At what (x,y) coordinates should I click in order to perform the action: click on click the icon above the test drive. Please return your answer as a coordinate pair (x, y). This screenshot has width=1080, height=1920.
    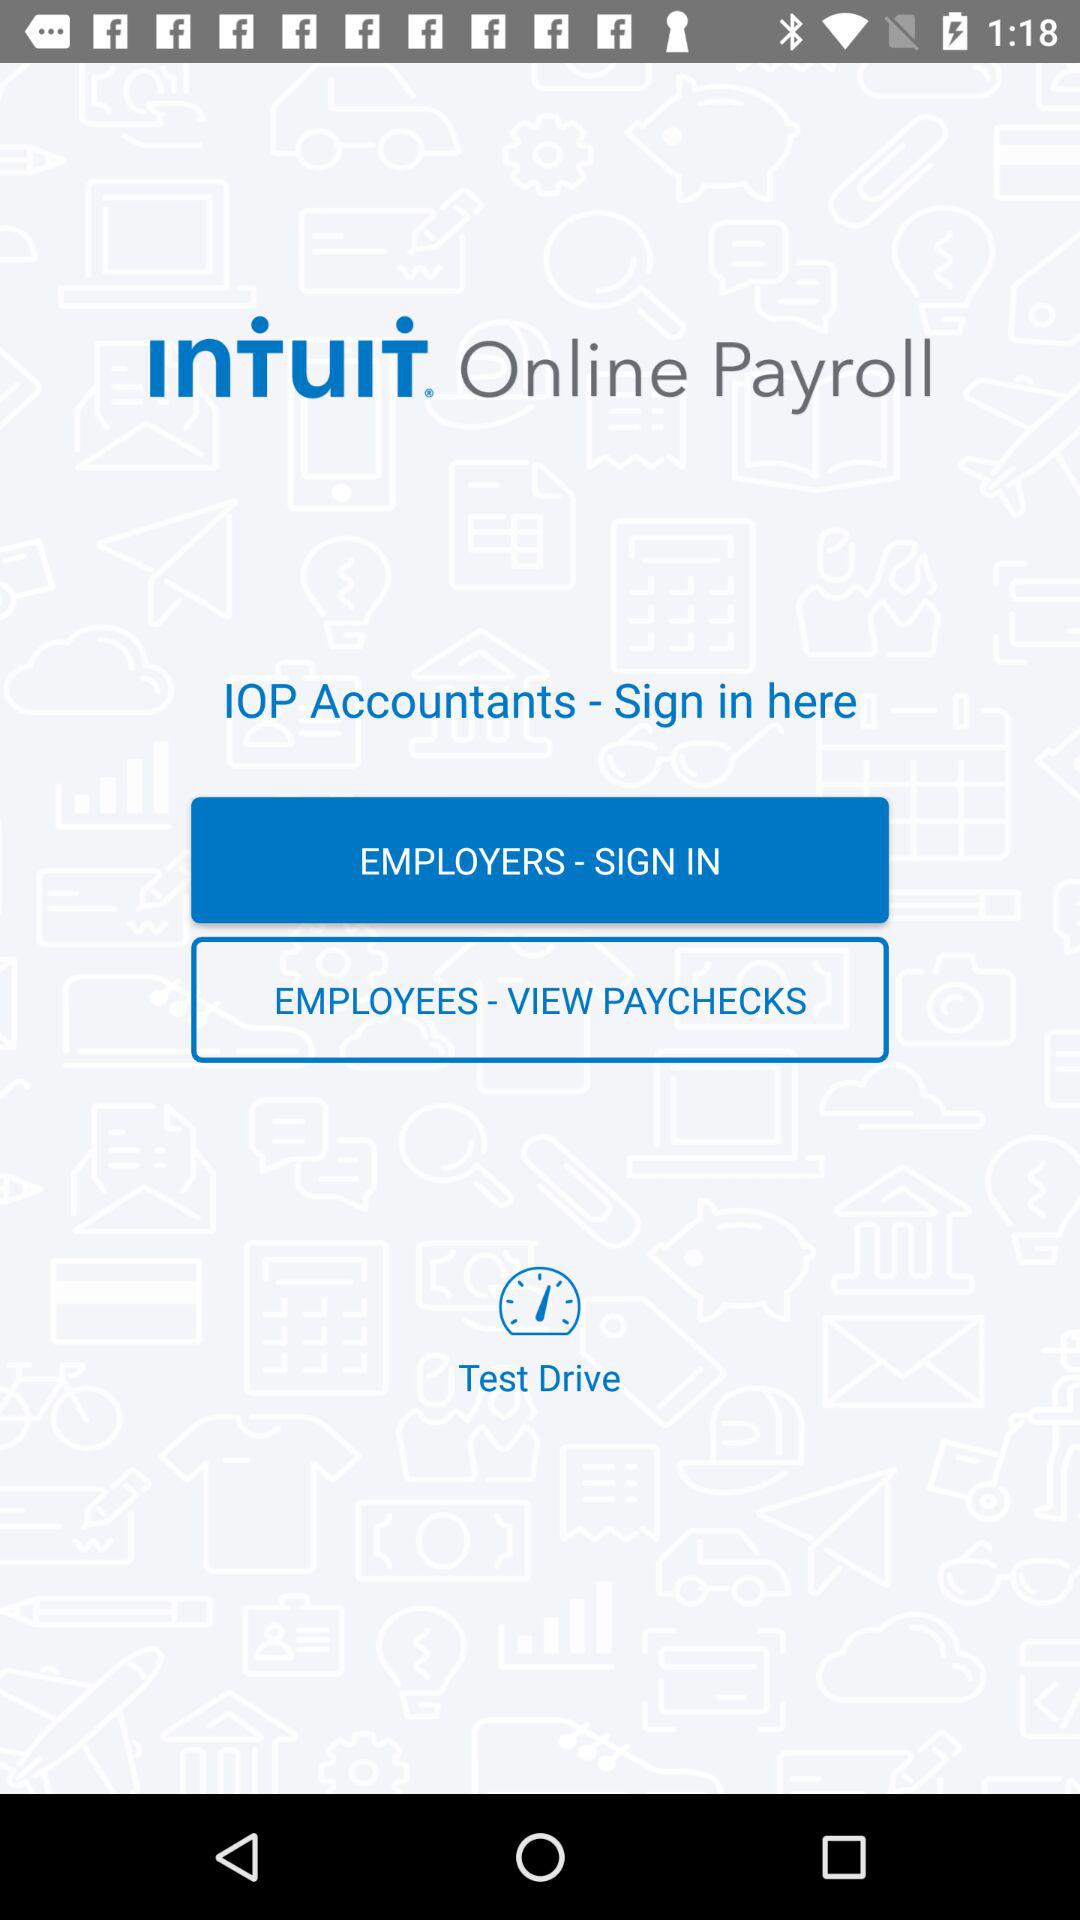
    Looking at the image, I should click on (540, 999).